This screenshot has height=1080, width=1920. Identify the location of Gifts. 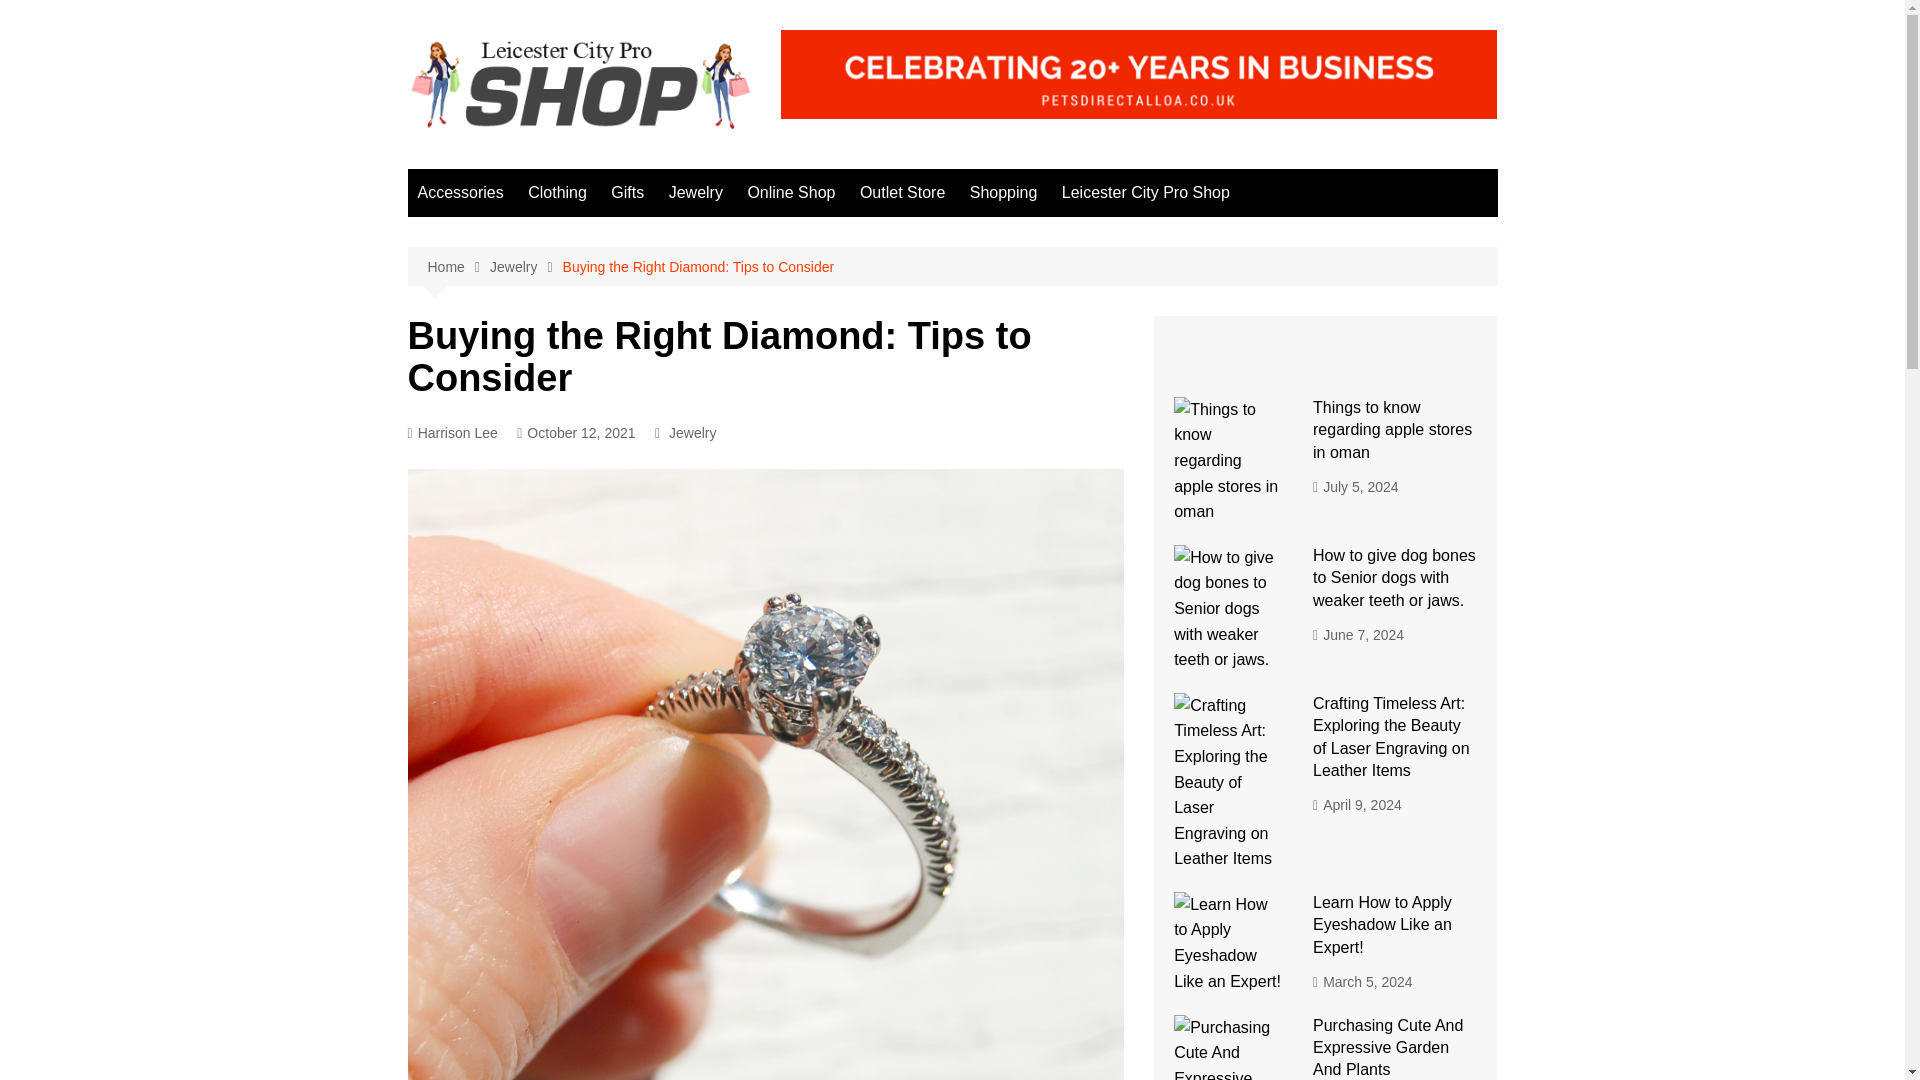
(627, 192).